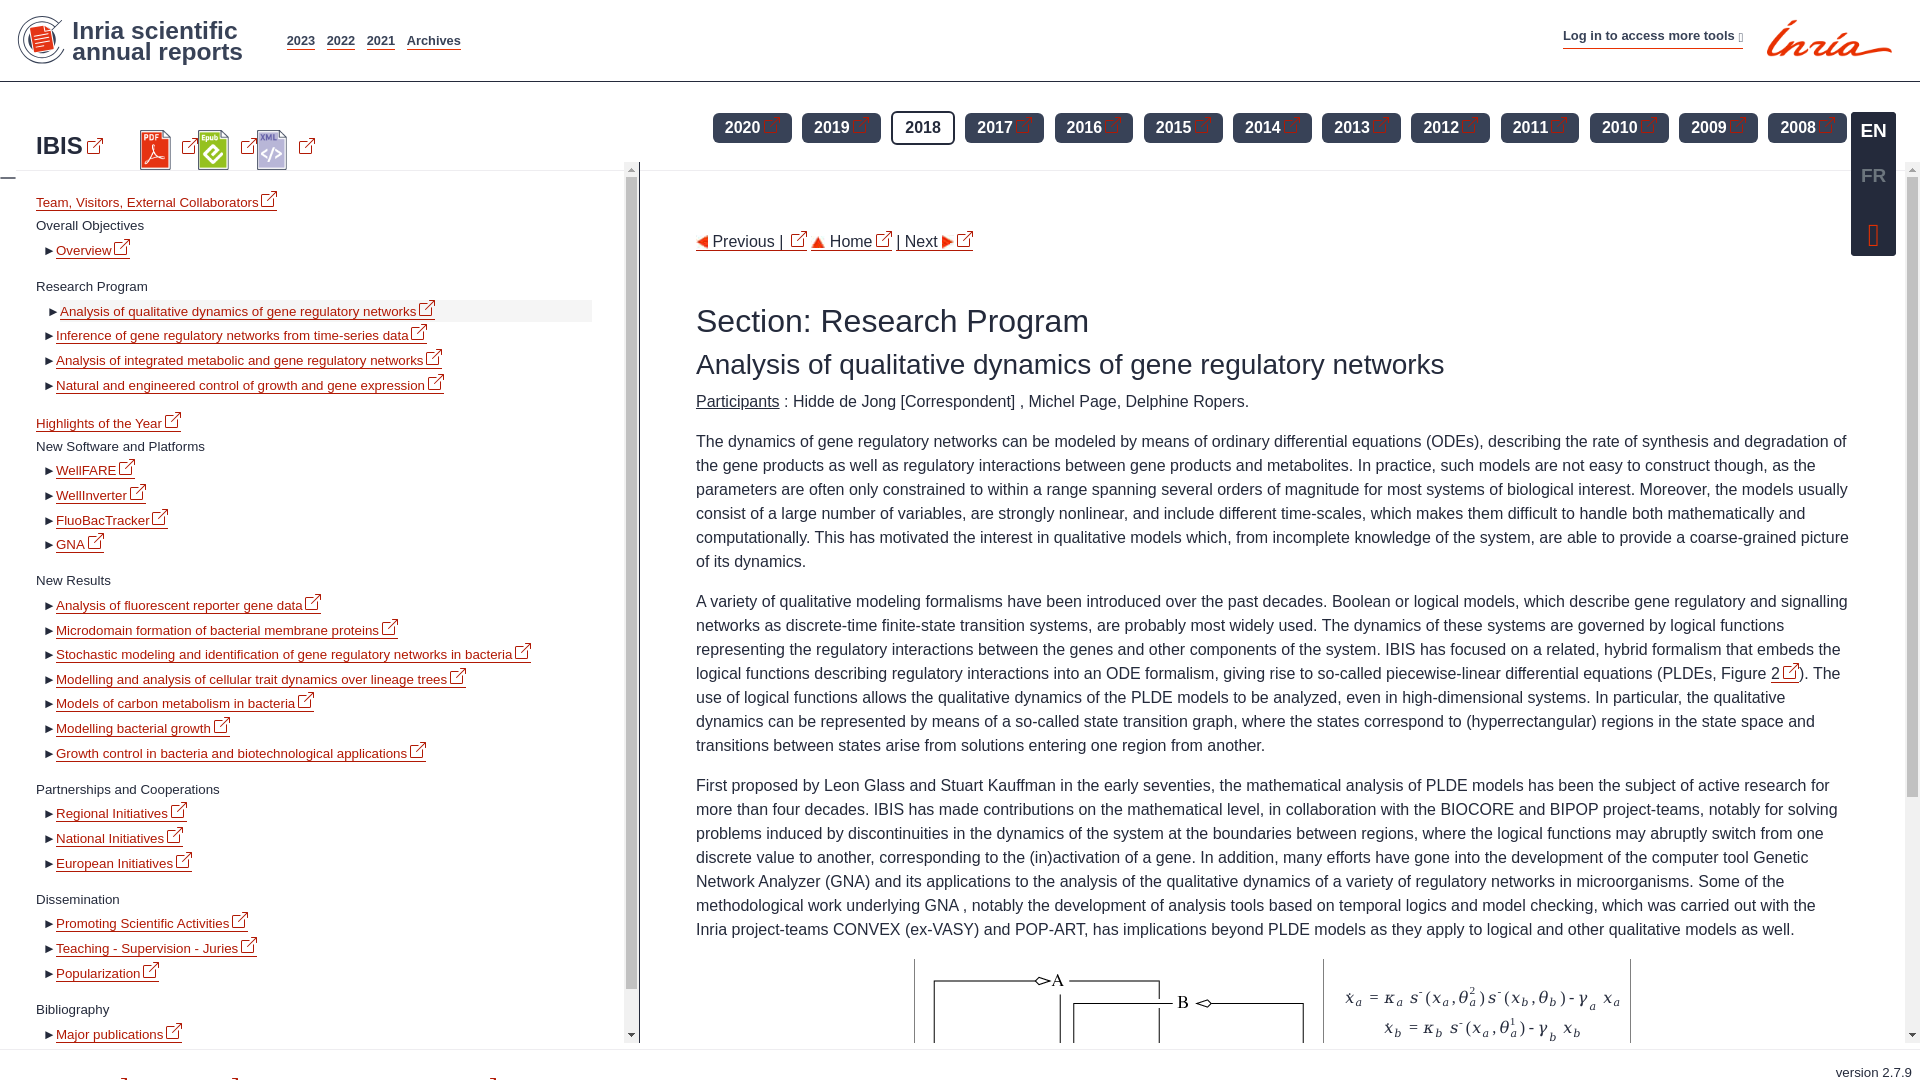 Image resolution: width=1920 pixels, height=1080 pixels. Describe the element at coordinates (906, 30) in the screenshot. I see `Site map` at that location.